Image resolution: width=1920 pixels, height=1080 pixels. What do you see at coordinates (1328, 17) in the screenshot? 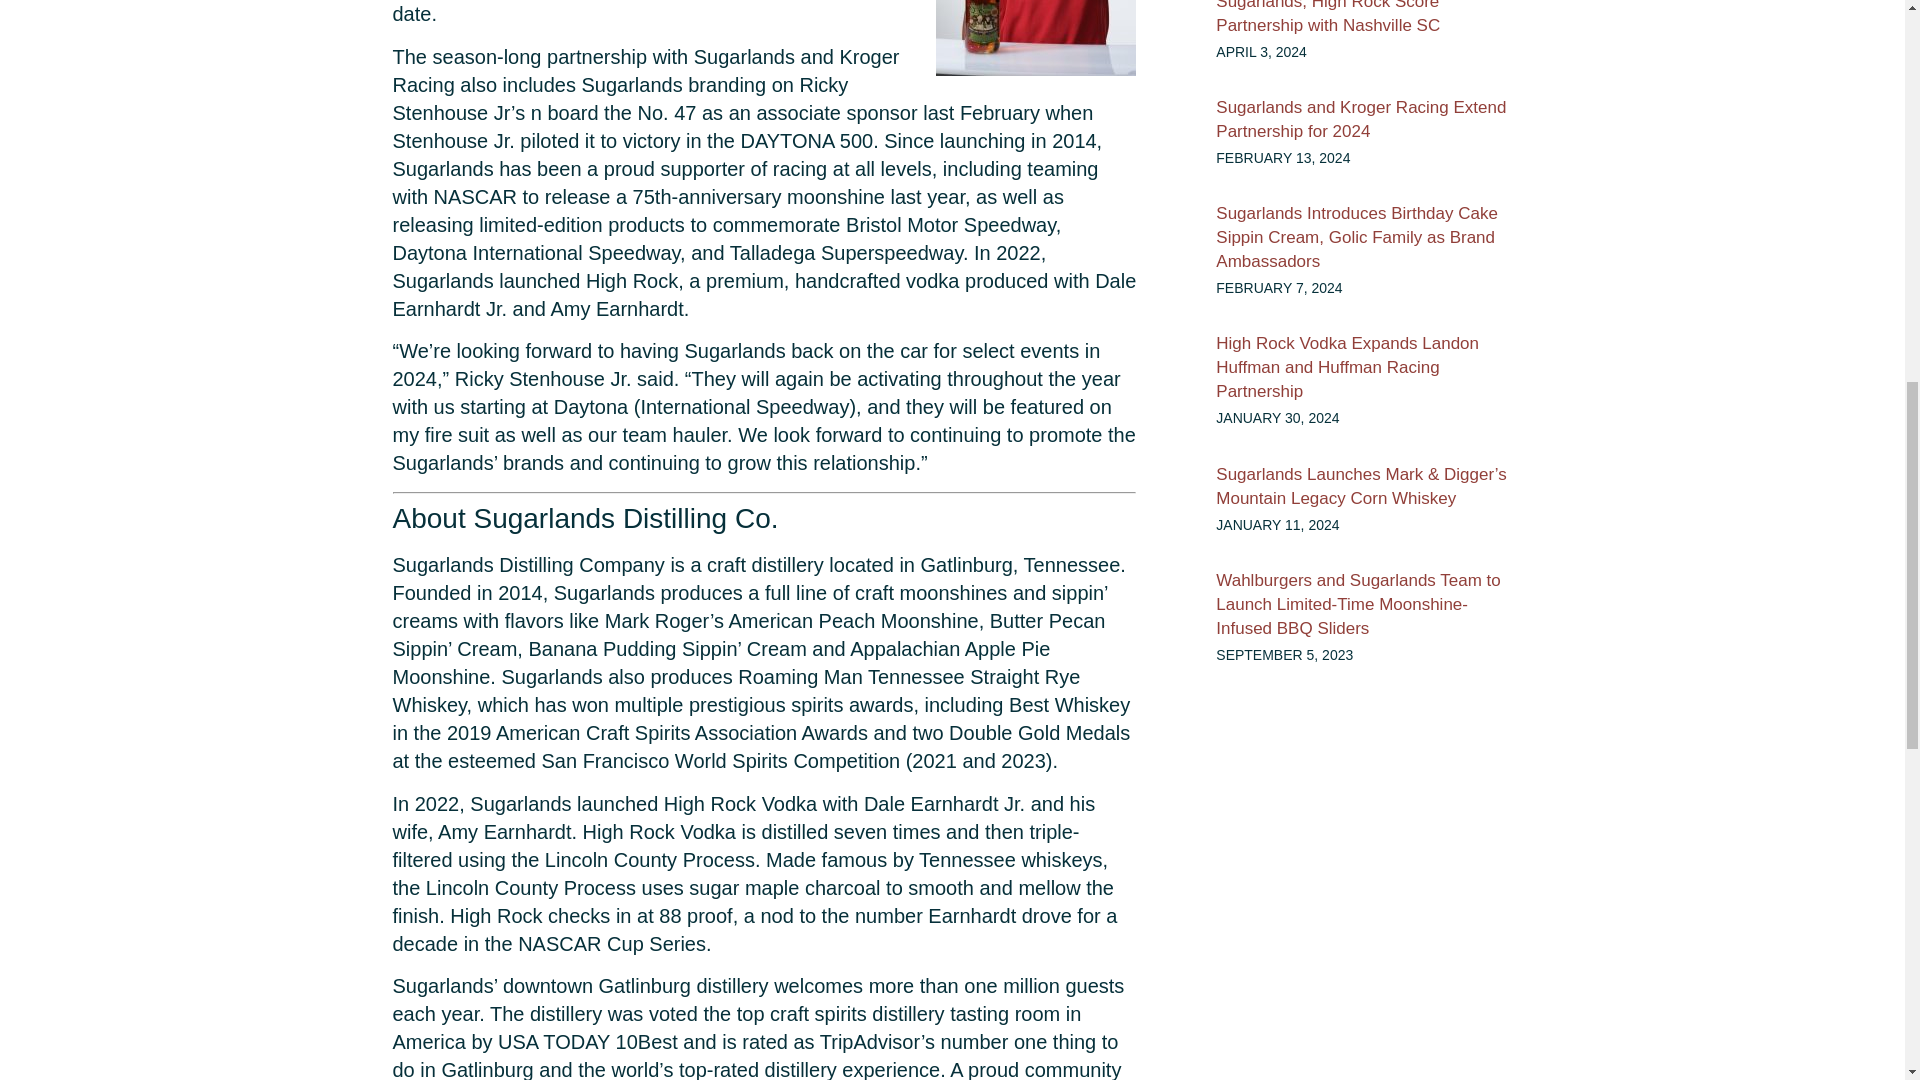
I see `Sugarlands, High Rock Score Partnership with Nashville SC` at bounding box center [1328, 17].